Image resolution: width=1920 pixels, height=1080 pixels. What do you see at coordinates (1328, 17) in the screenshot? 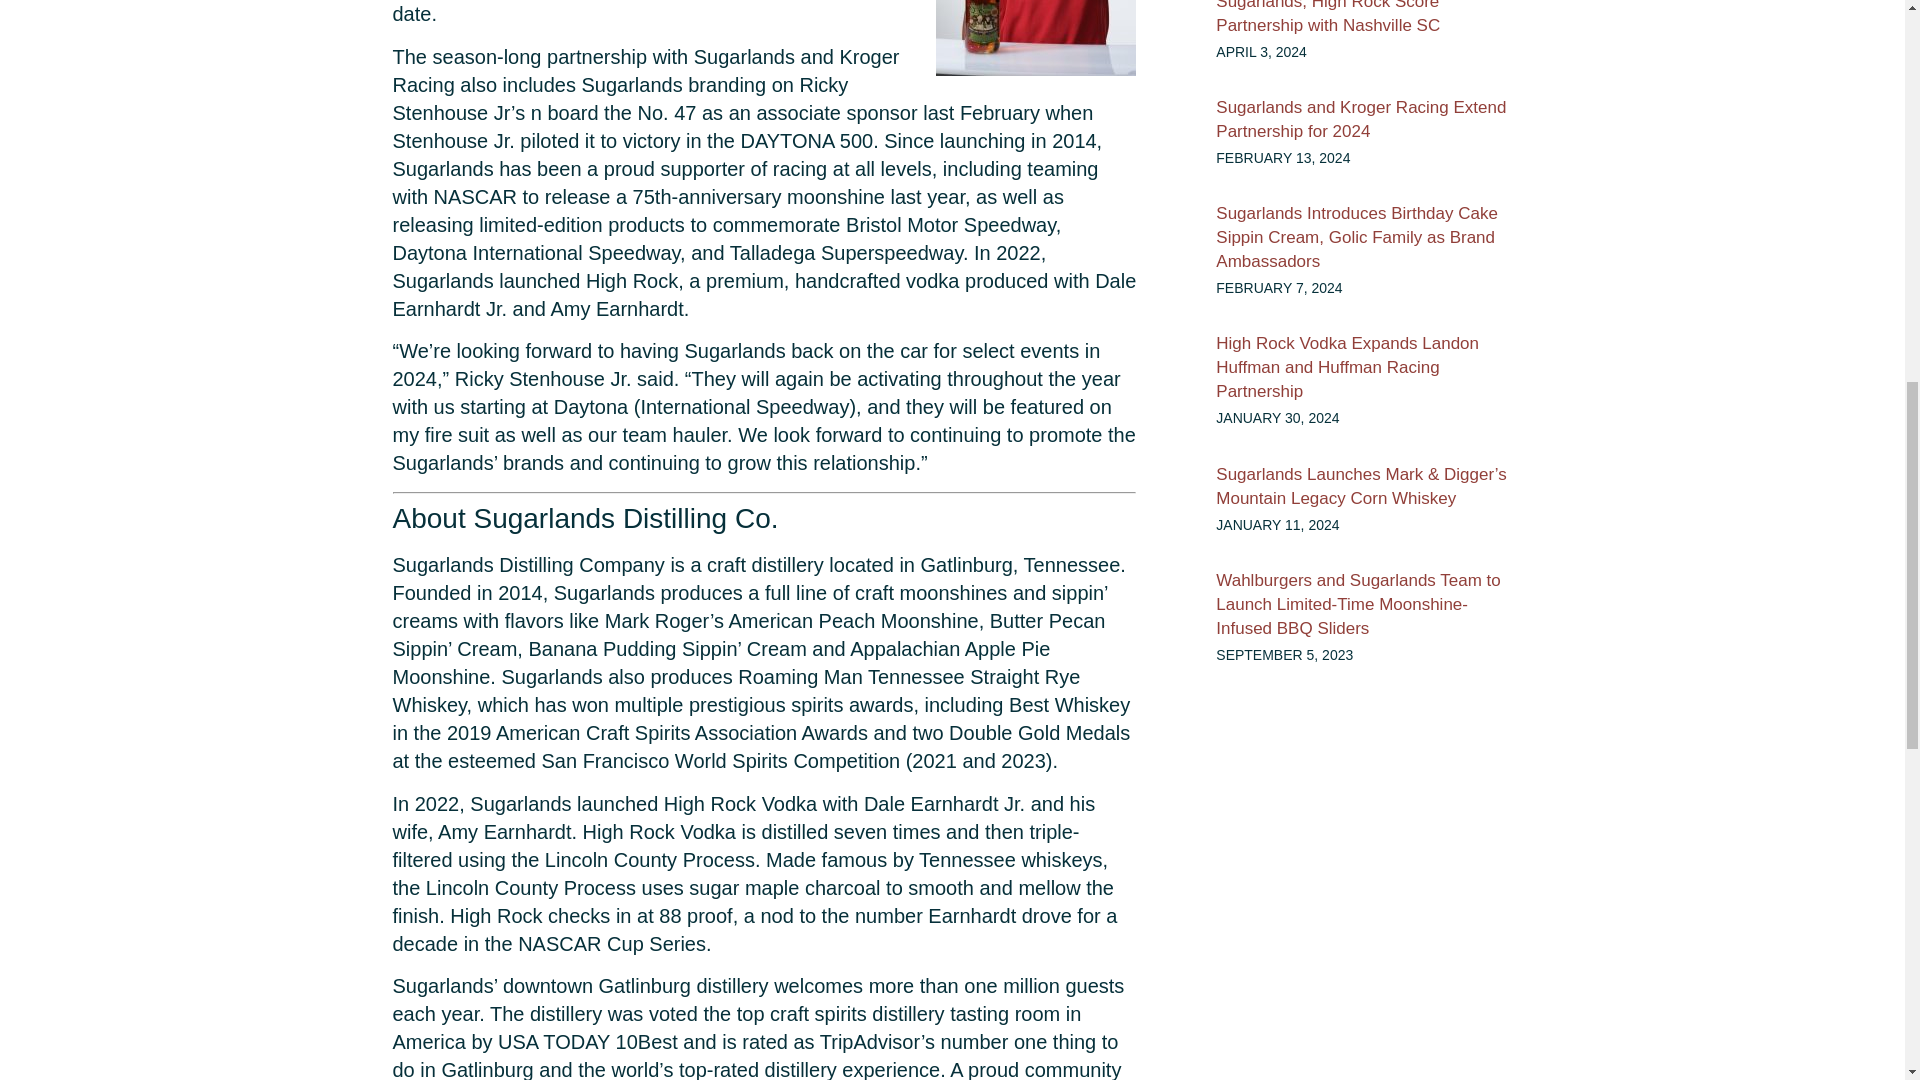
I see `Sugarlands, High Rock Score Partnership with Nashville SC` at bounding box center [1328, 17].